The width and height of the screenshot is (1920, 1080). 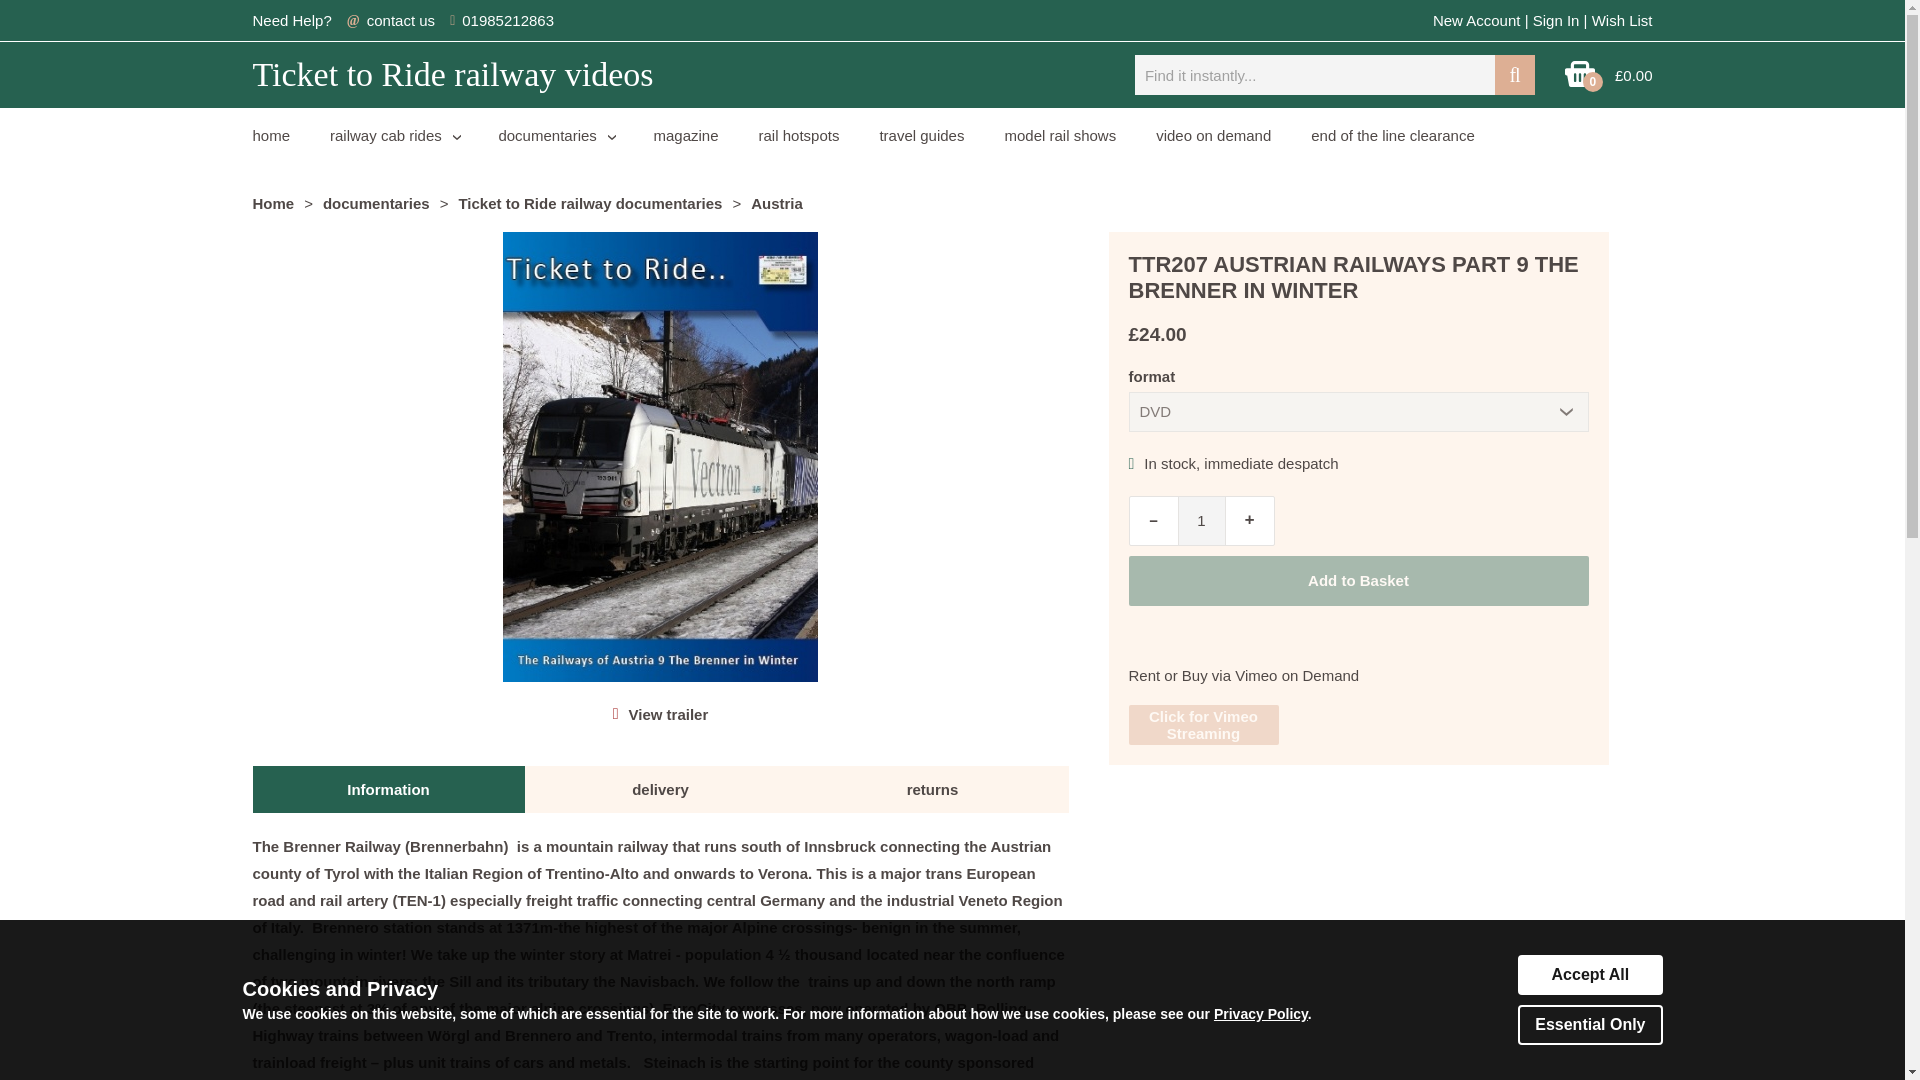 What do you see at coordinates (508, 20) in the screenshot?
I see `01985212863` at bounding box center [508, 20].